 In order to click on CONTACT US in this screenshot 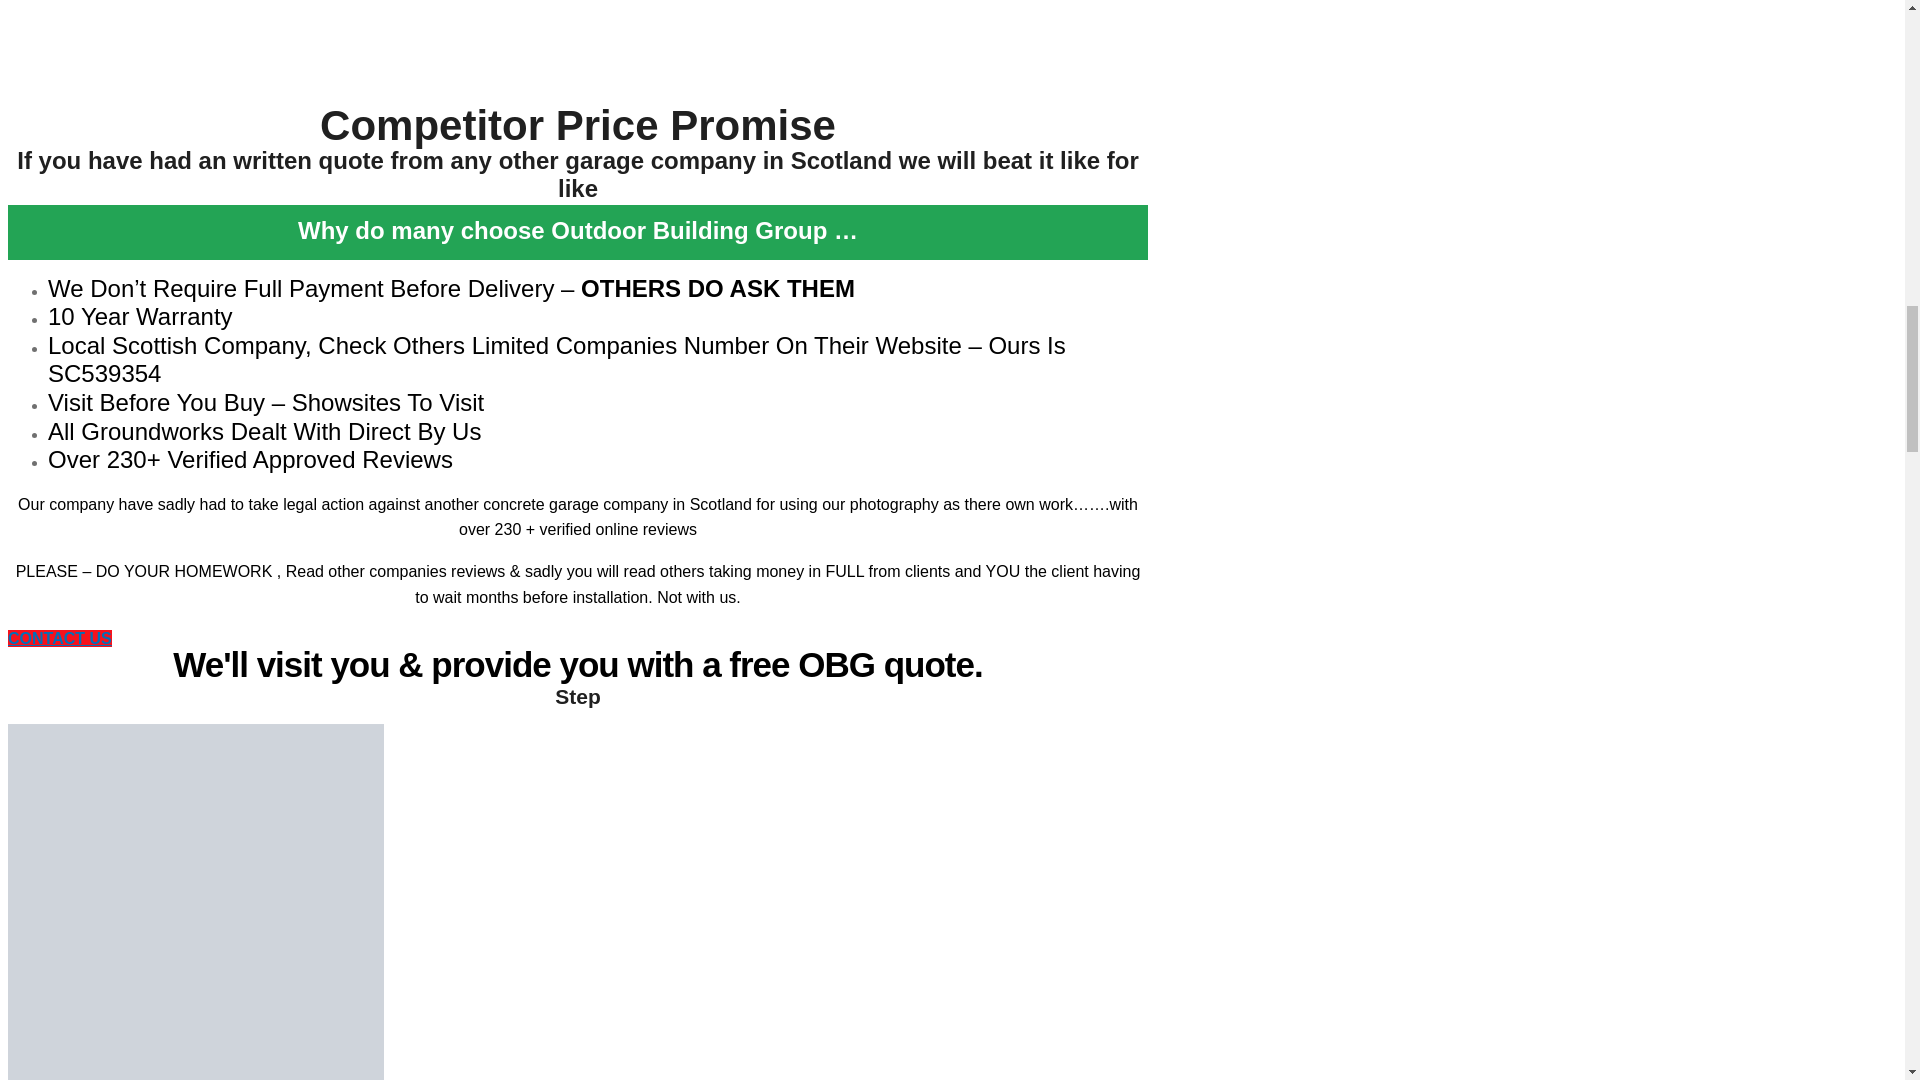, I will do `click(59, 638)`.